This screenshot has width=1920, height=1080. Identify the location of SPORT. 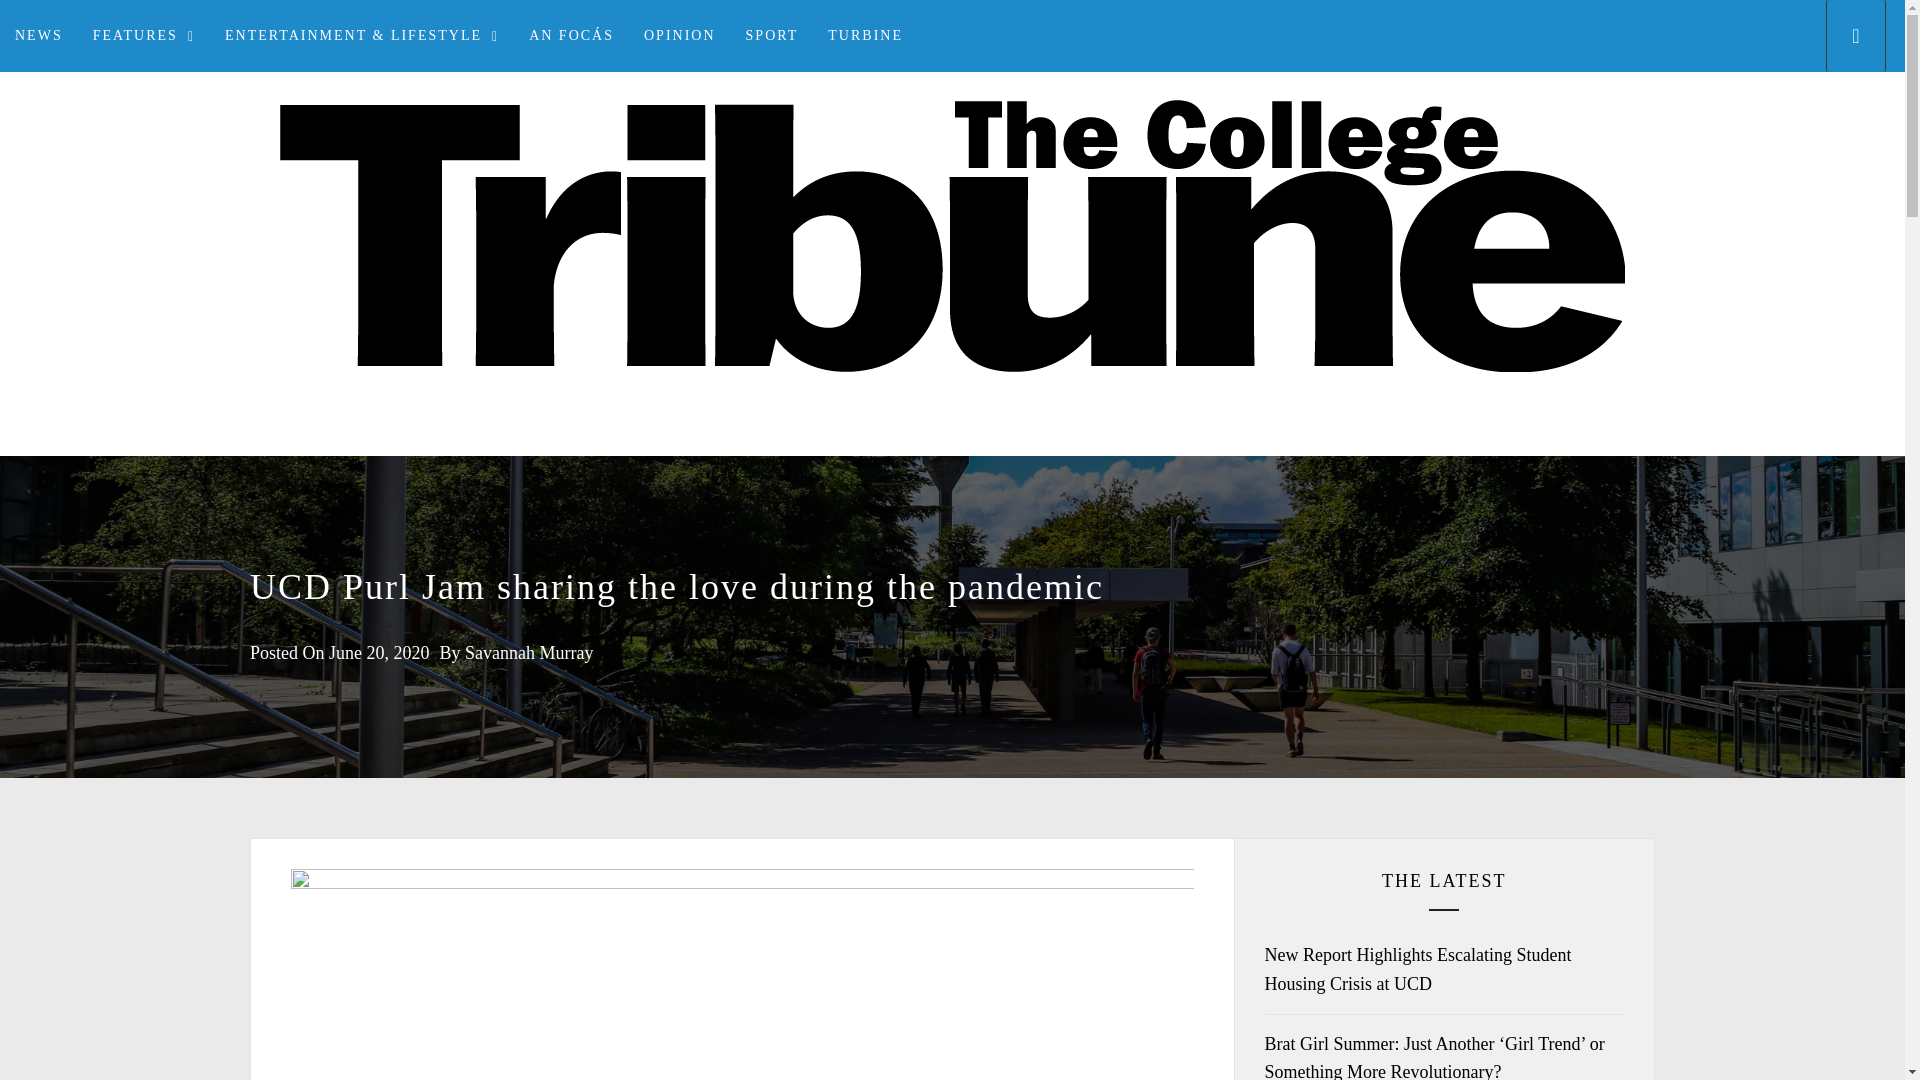
(772, 36).